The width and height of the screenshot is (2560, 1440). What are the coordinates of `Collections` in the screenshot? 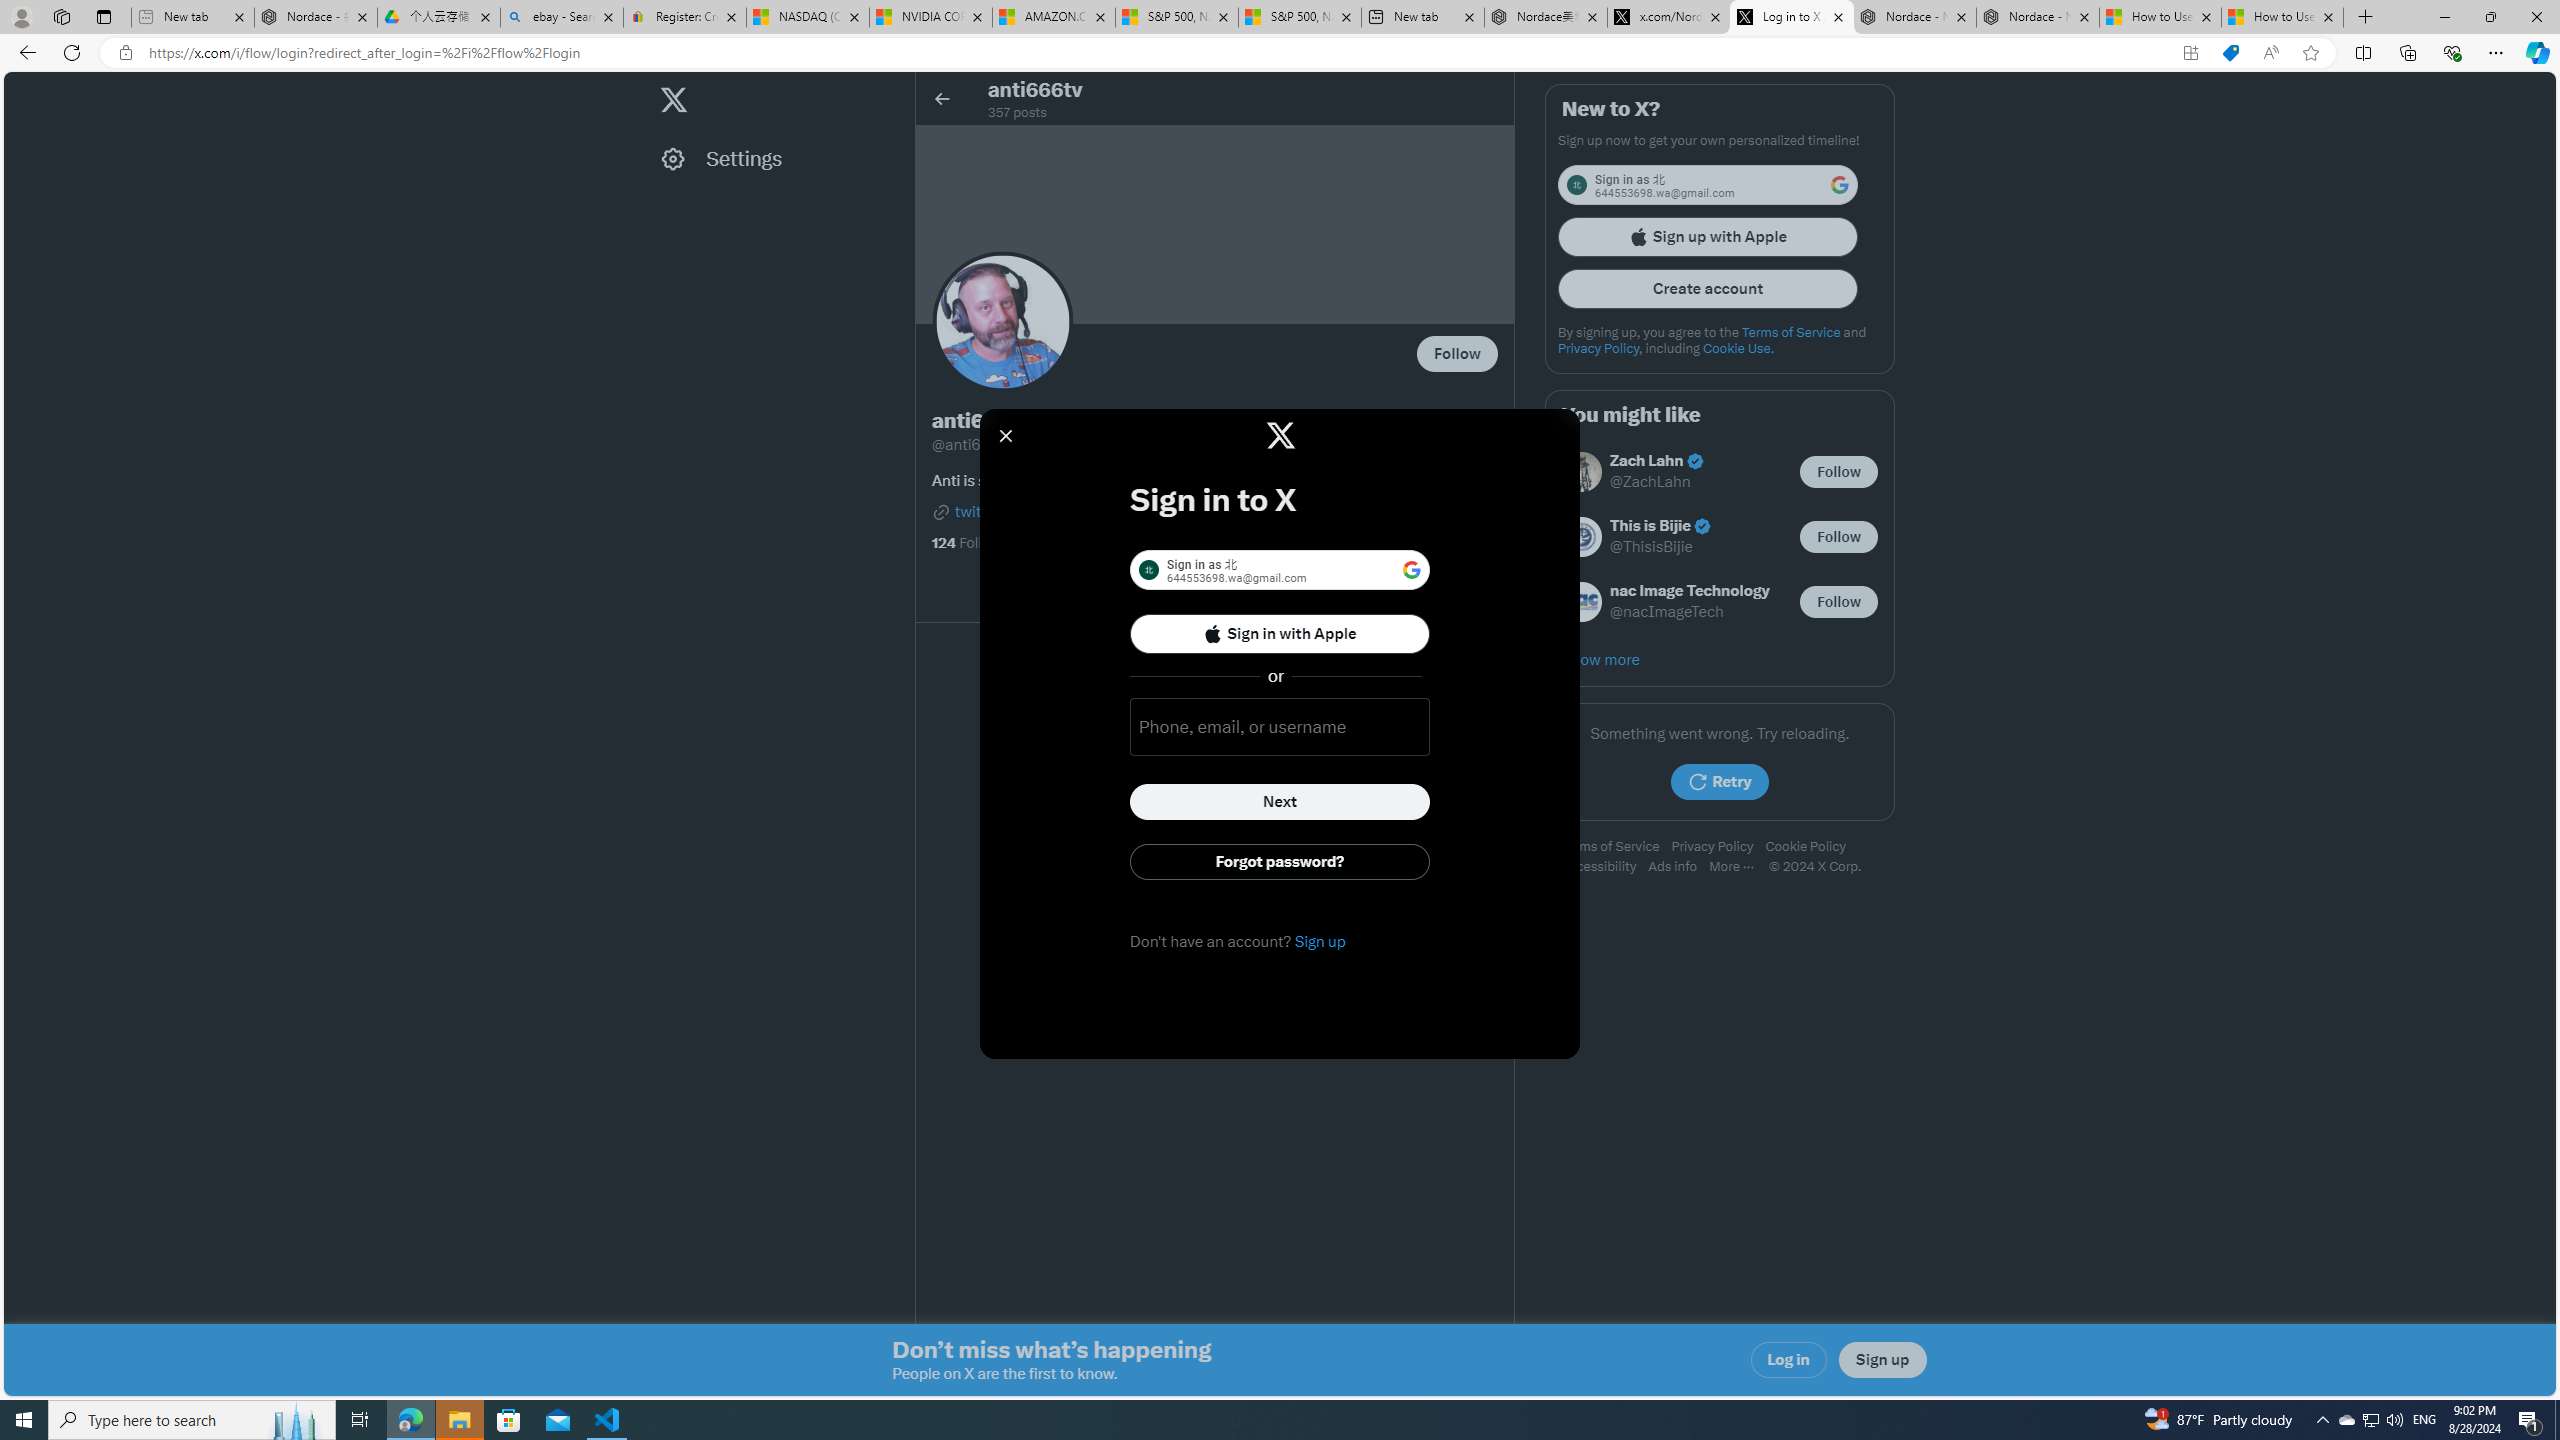 It's located at (2407, 52).